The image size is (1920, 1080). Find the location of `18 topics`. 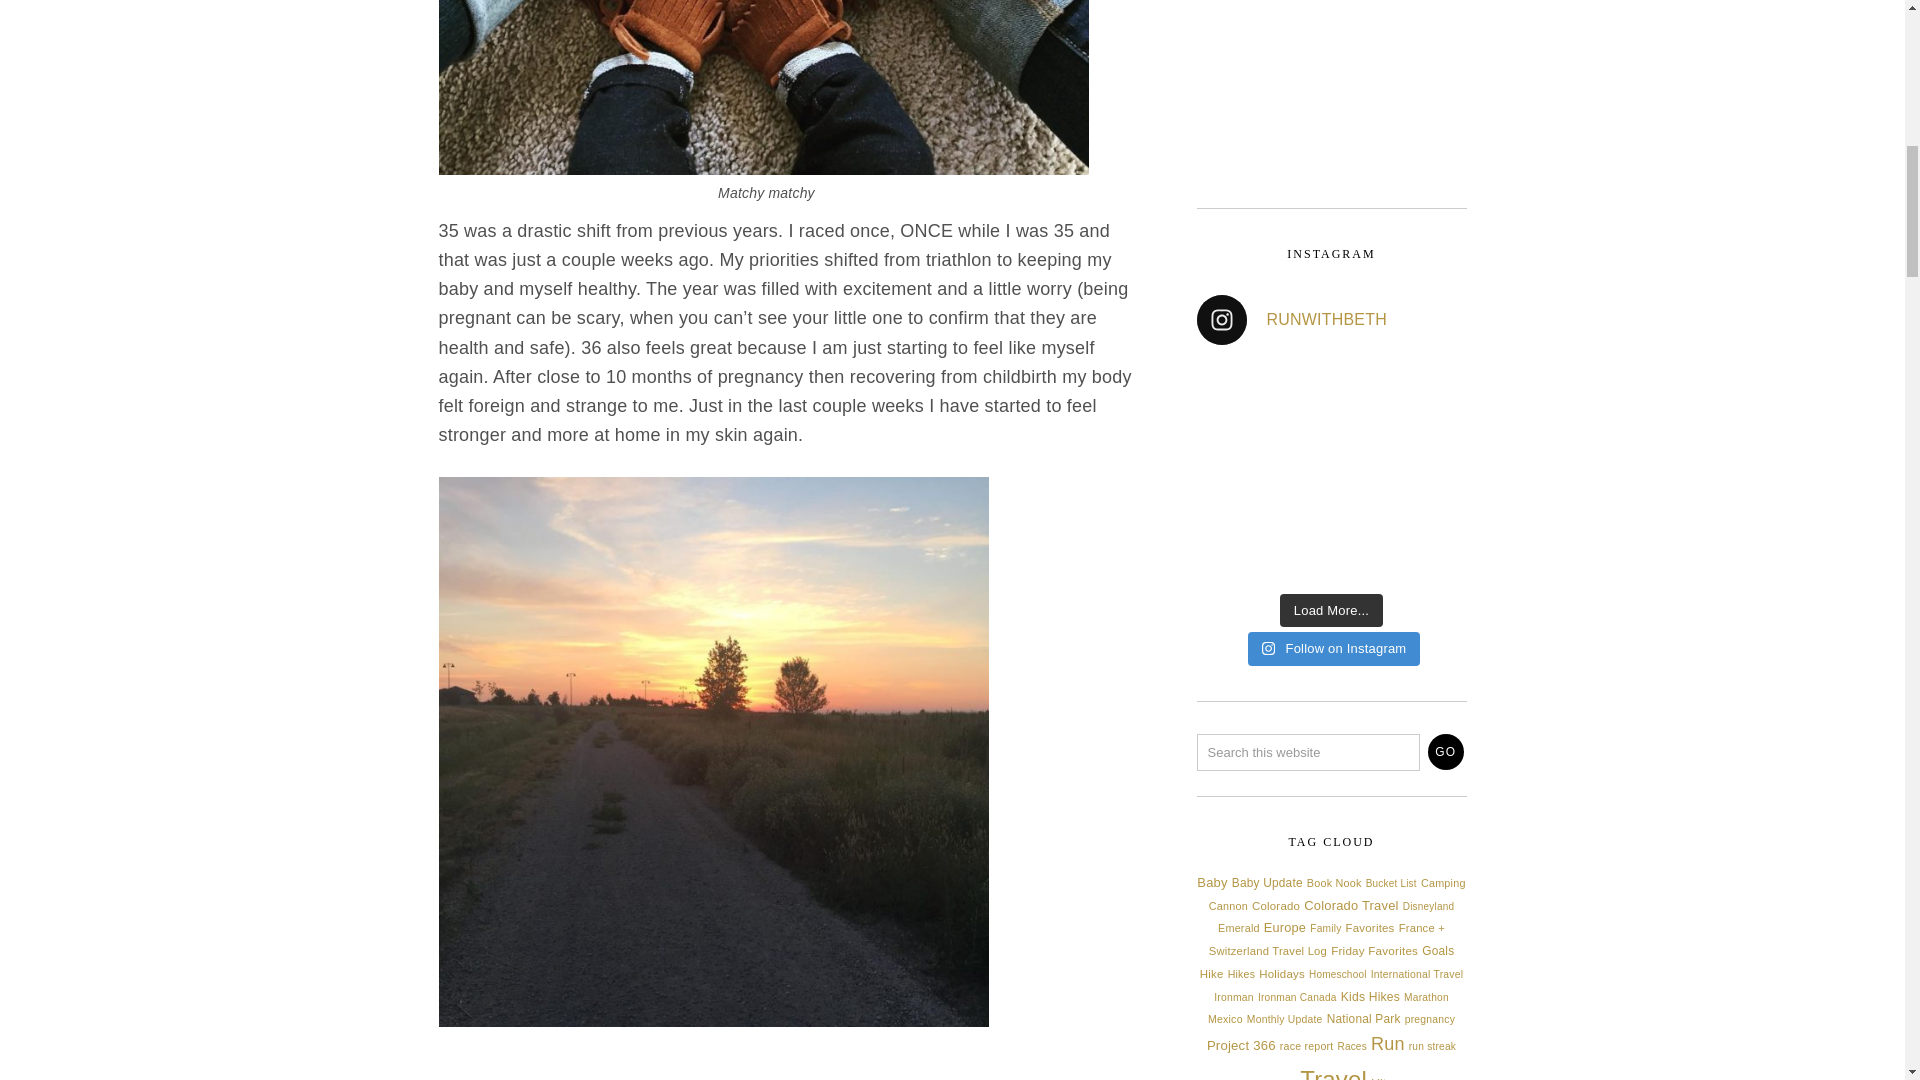

18 topics is located at coordinates (1211, 882).